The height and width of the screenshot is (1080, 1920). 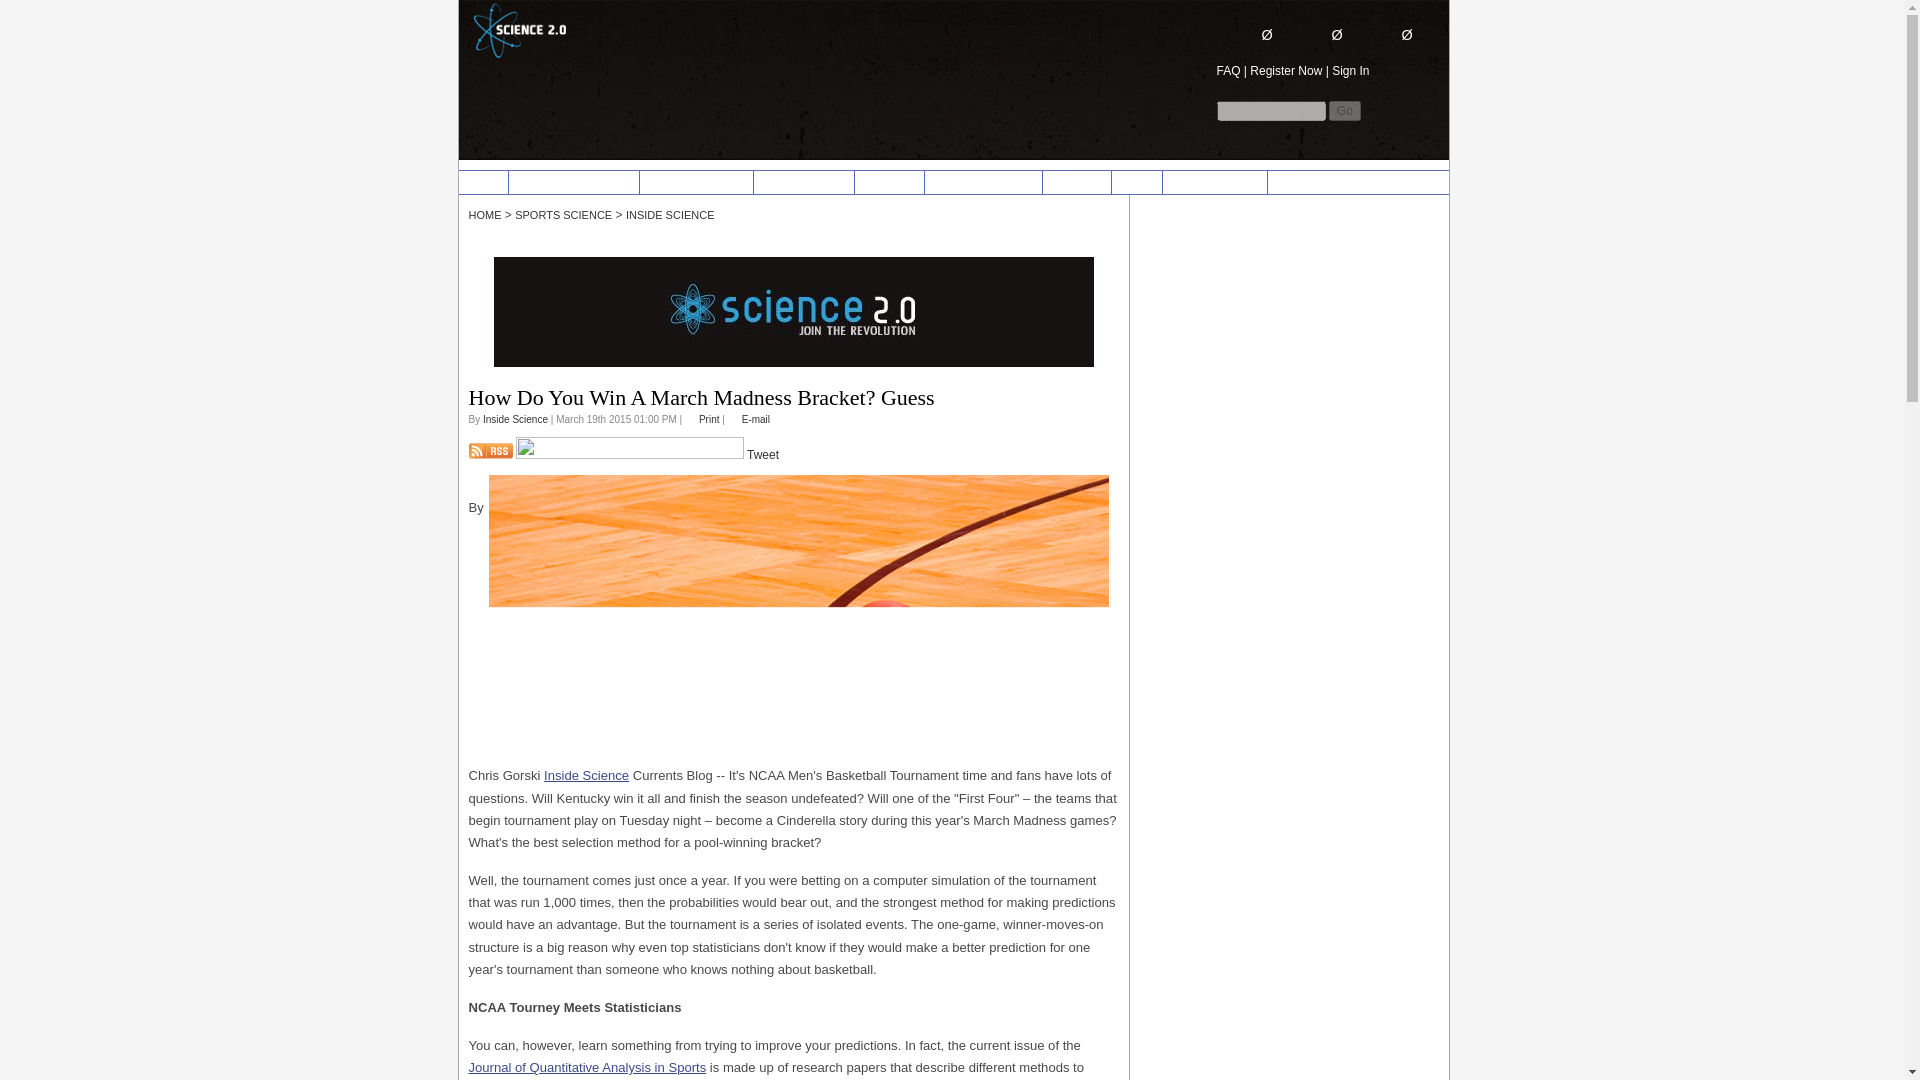 I want to click on View user profile., so click(x=515, y=419).